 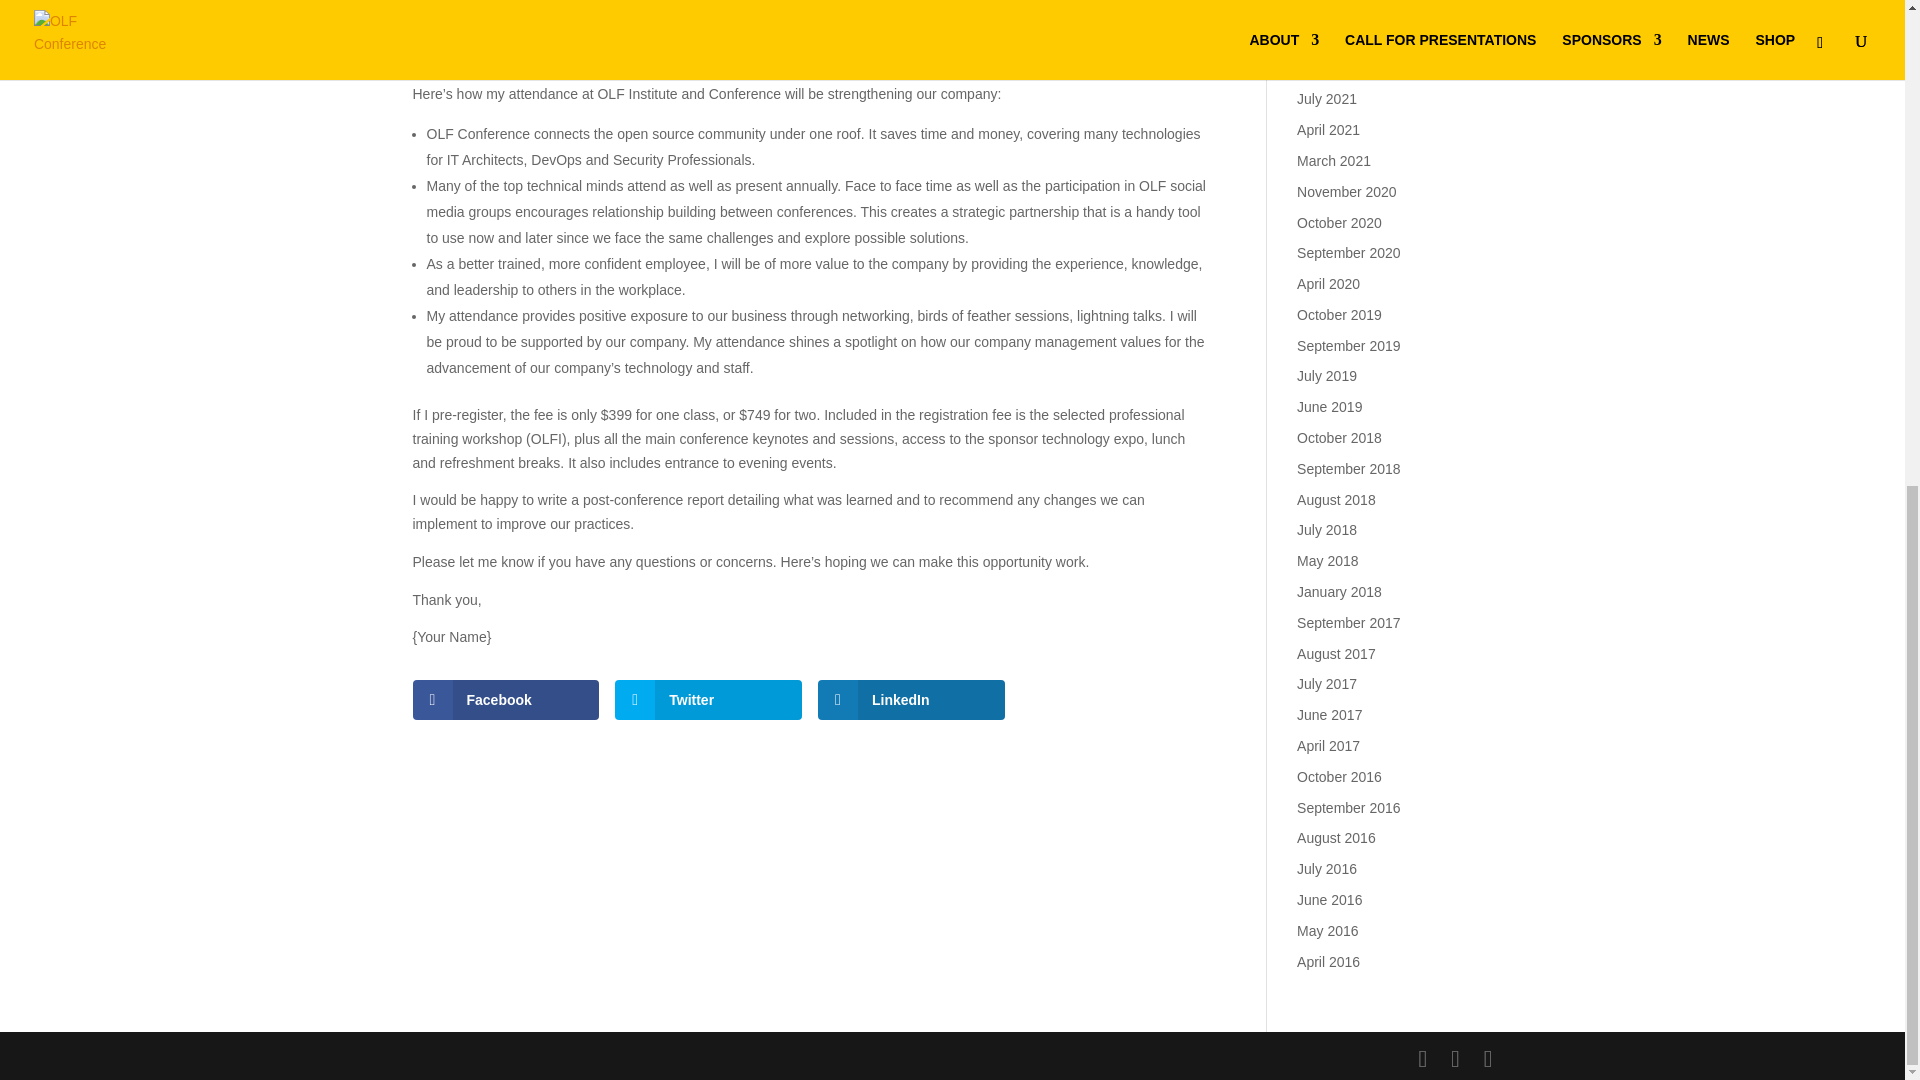 I want to click on Facebook, so click(x=506, y=700).